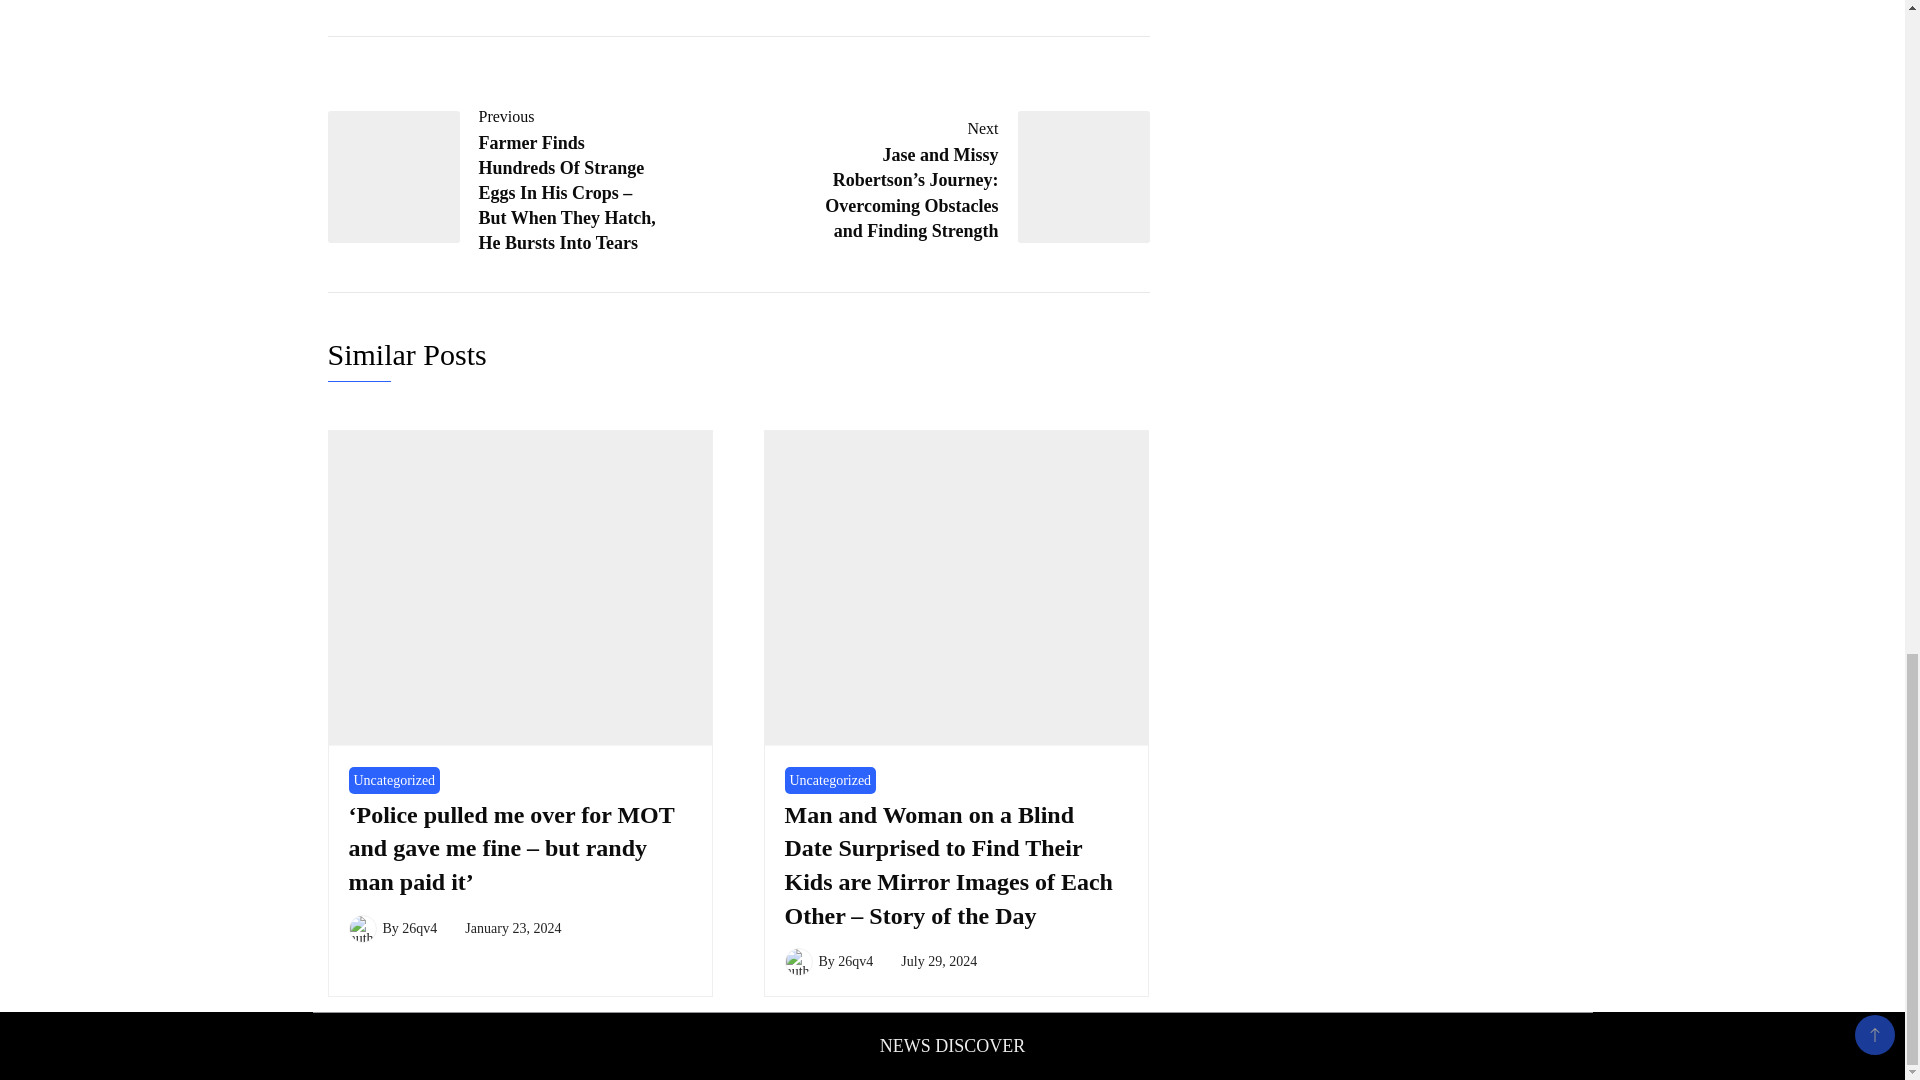 This screenshot has height=1080, width=1920. I want to click on 26qv4, so click(419, 928).